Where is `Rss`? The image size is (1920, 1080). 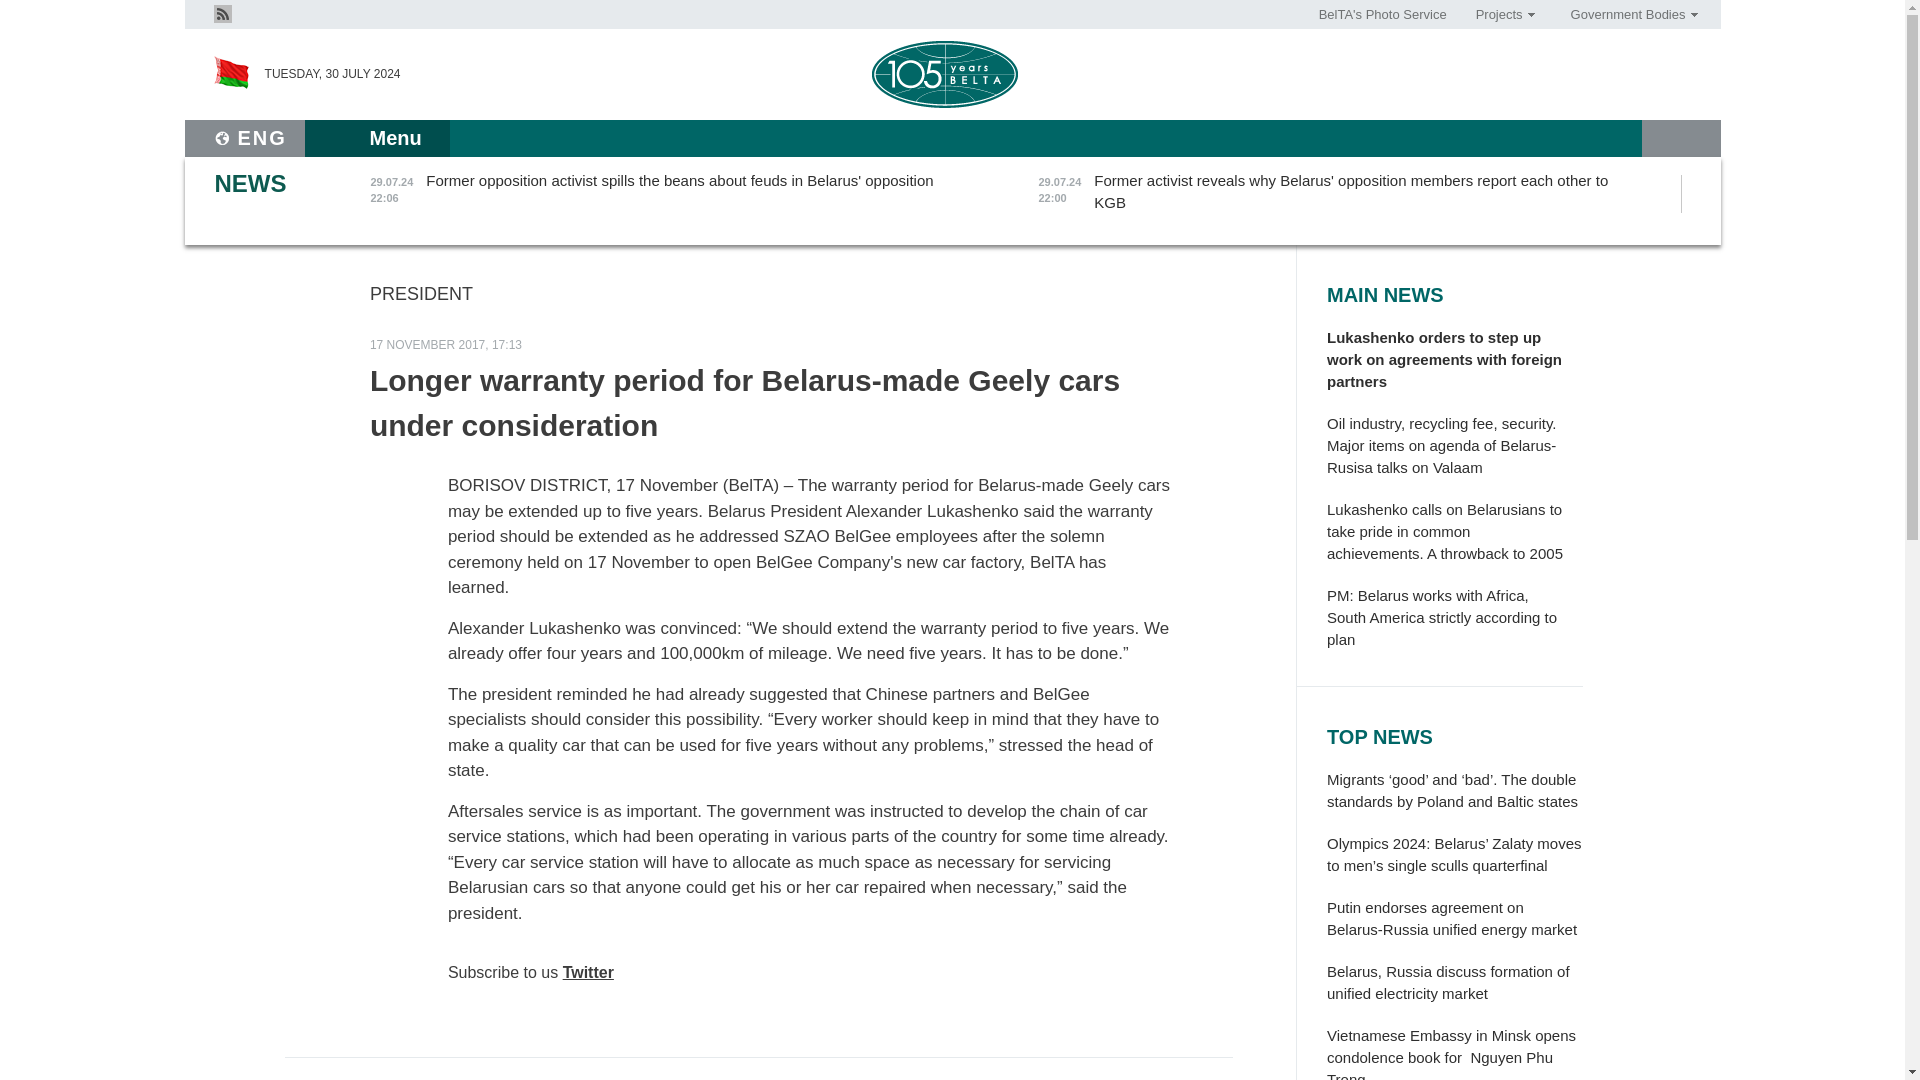
Rss is located at coordinates (222, 14).